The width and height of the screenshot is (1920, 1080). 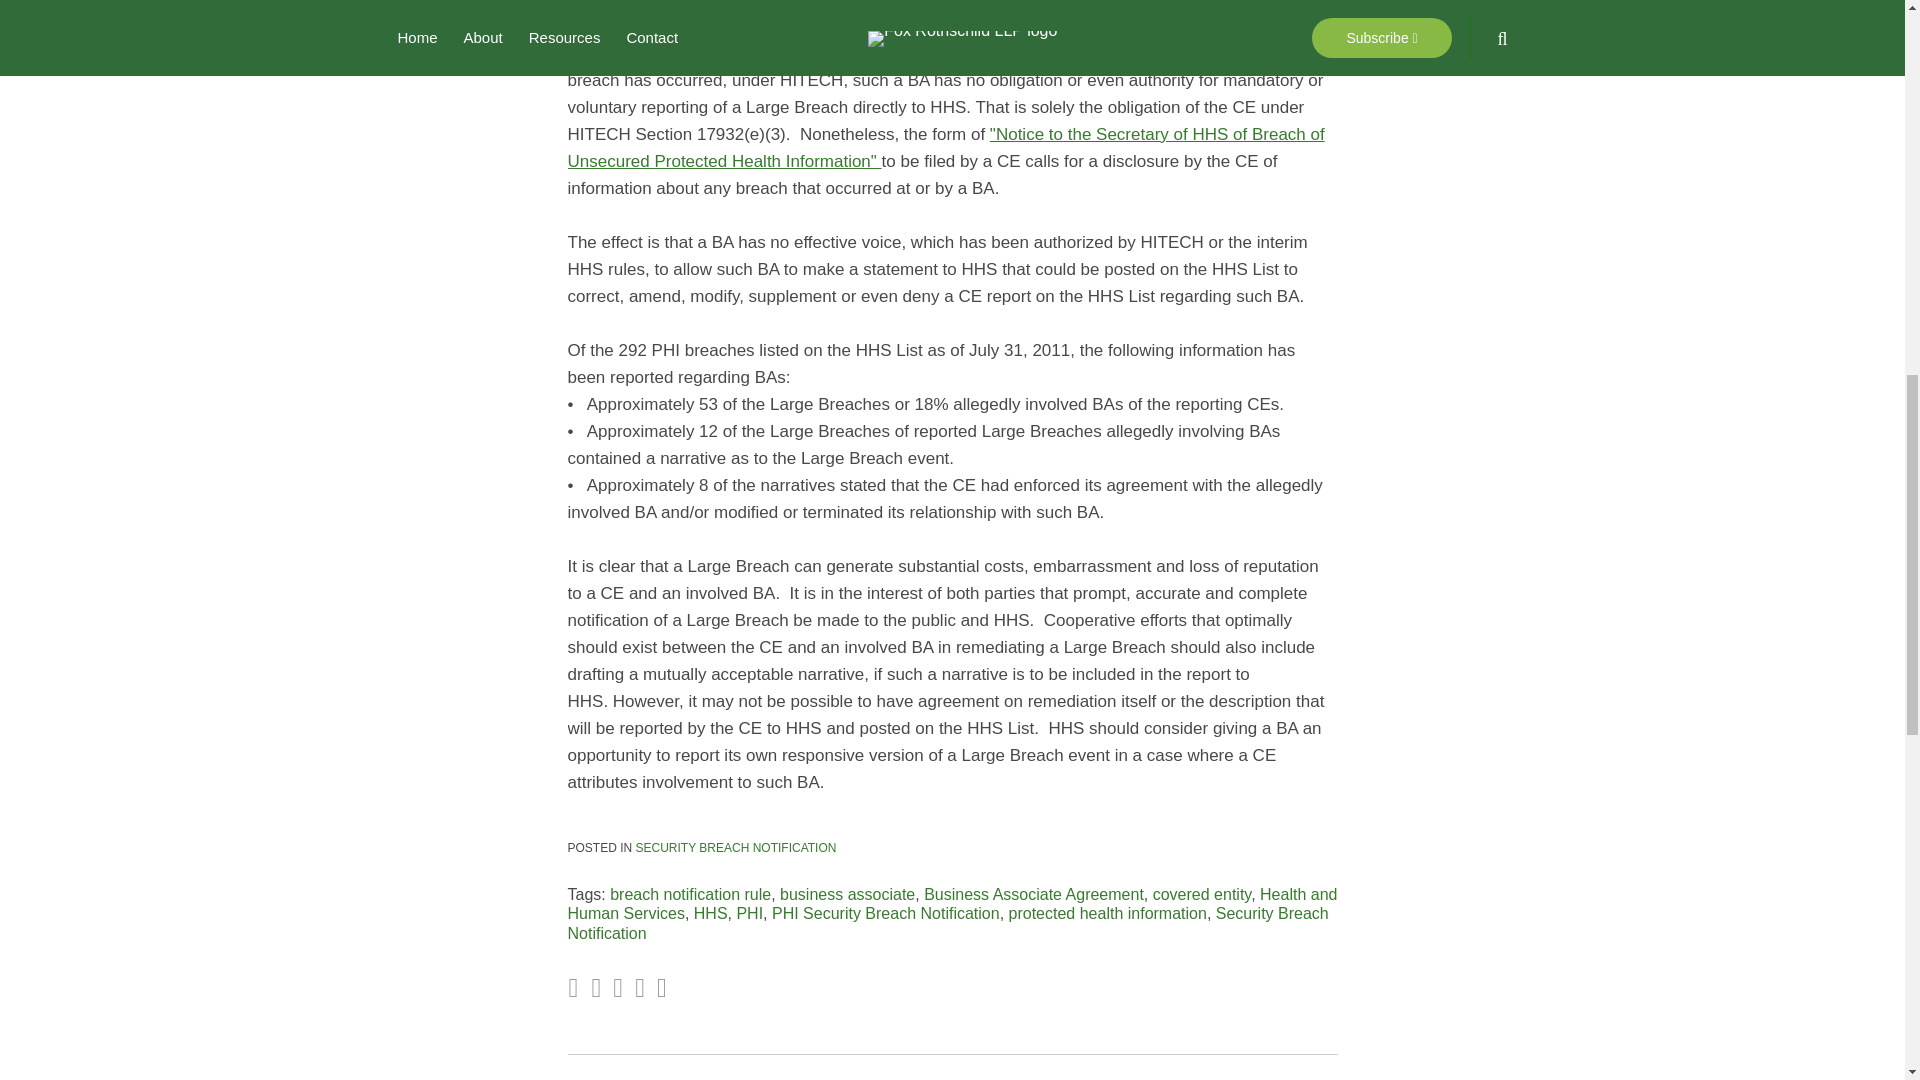 I want to click on SECURITY BREACH NOTIFICATION, so click(x=736, y=848).